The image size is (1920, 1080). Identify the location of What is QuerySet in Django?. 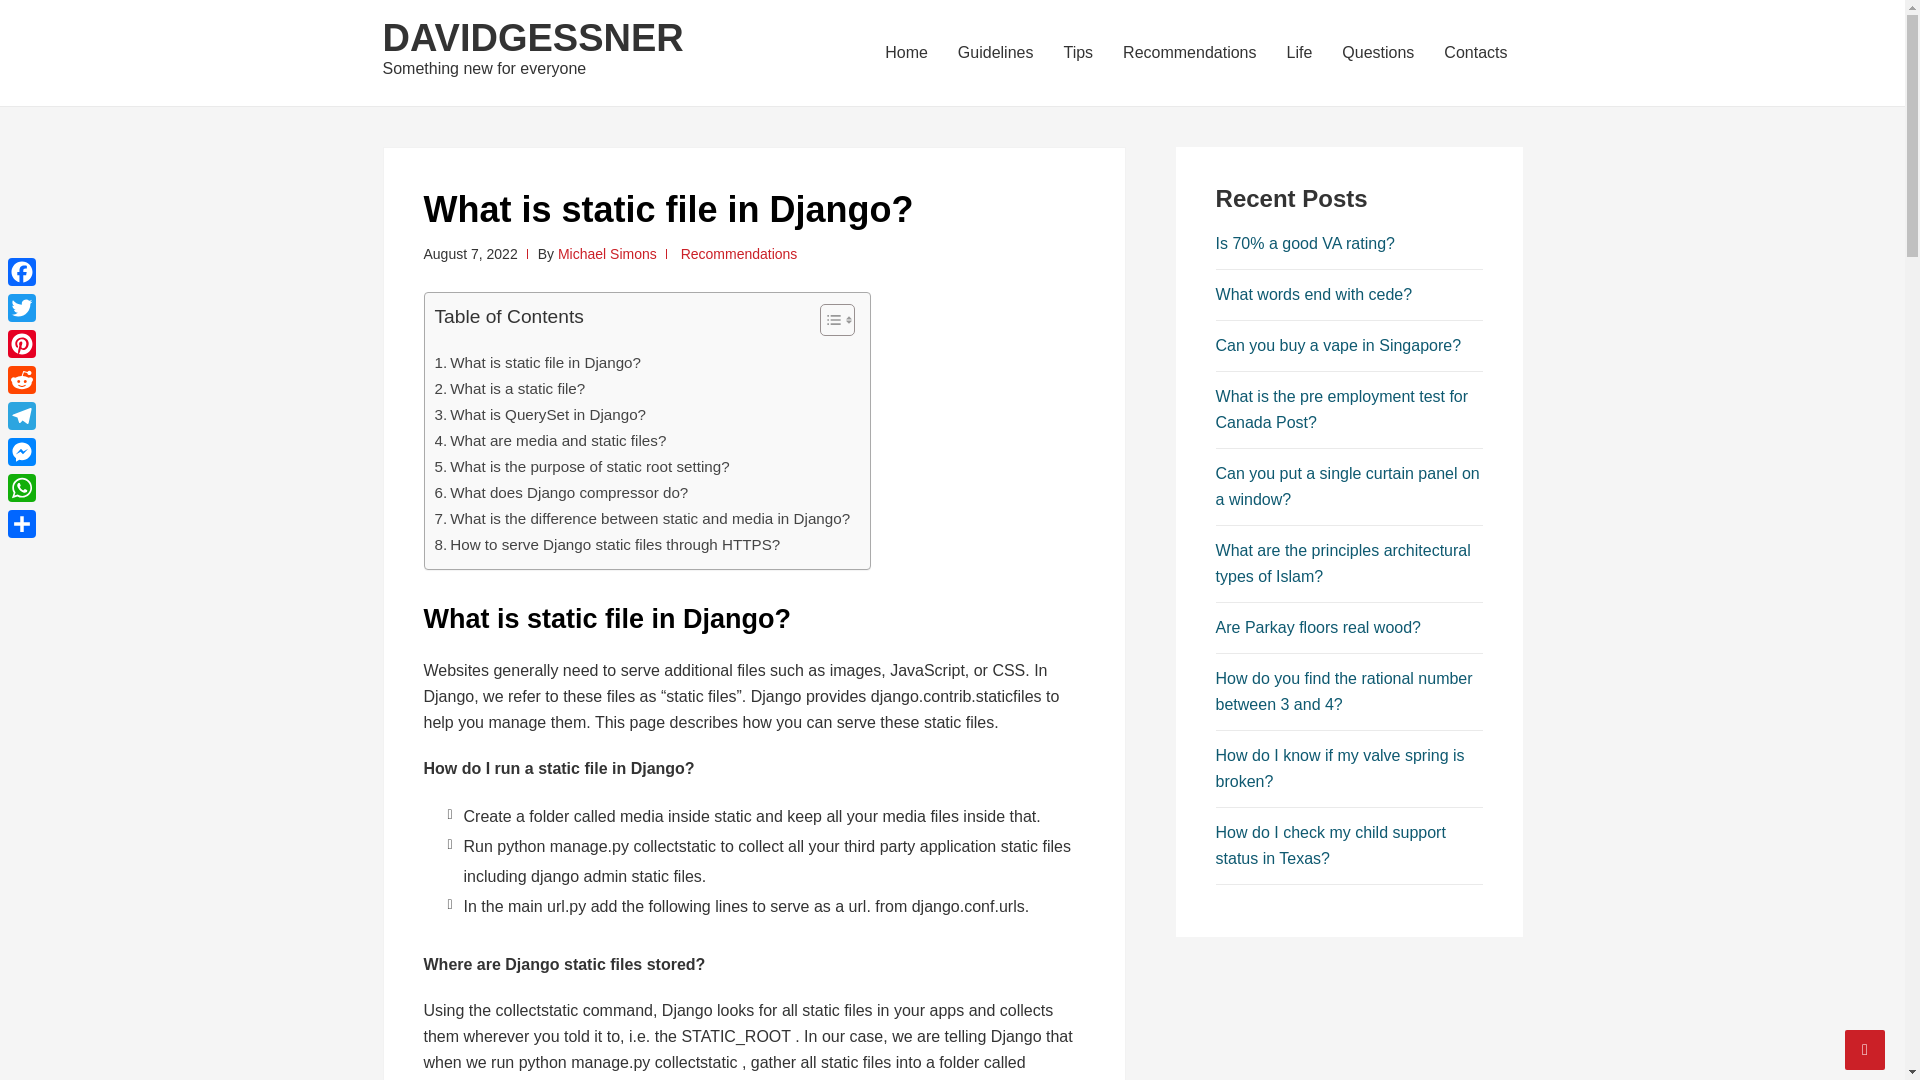
(539, 414).